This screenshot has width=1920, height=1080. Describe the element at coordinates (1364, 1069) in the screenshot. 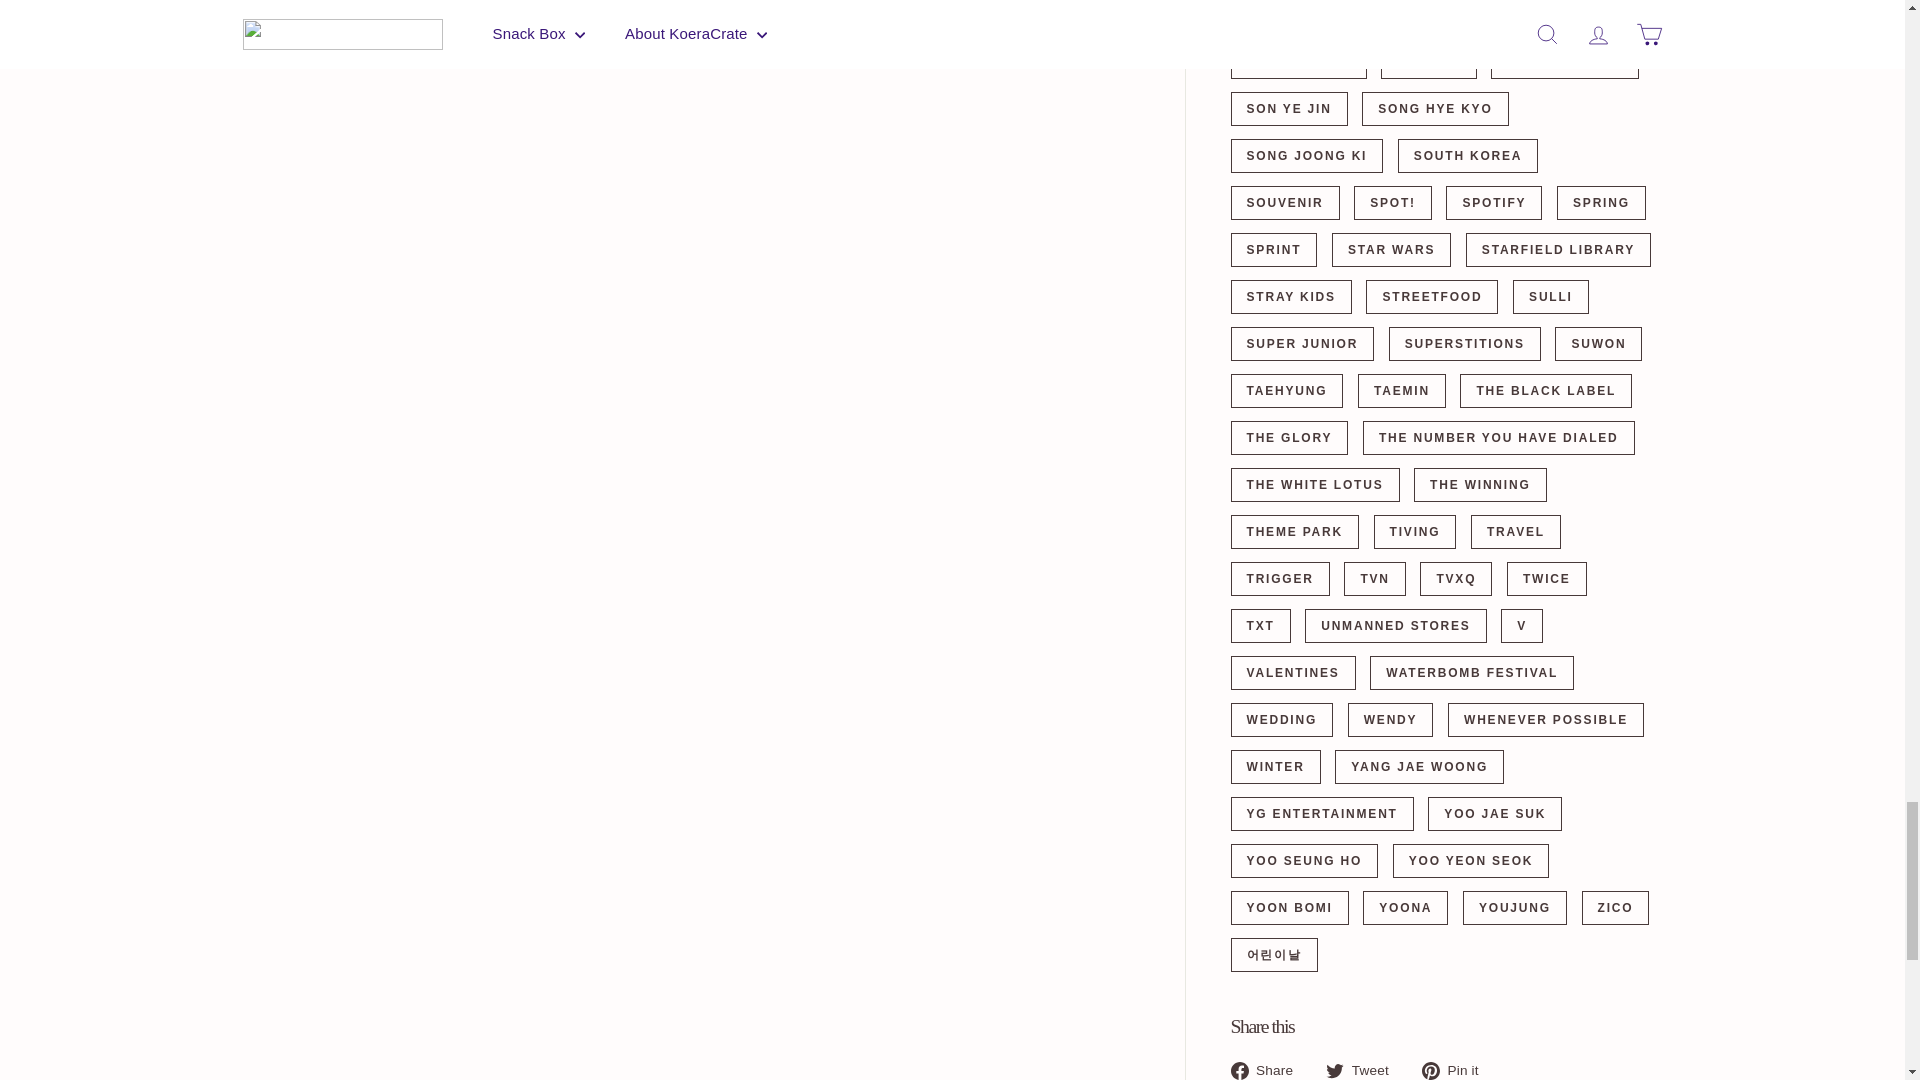

I see `Tweet on Twitter` at that location.